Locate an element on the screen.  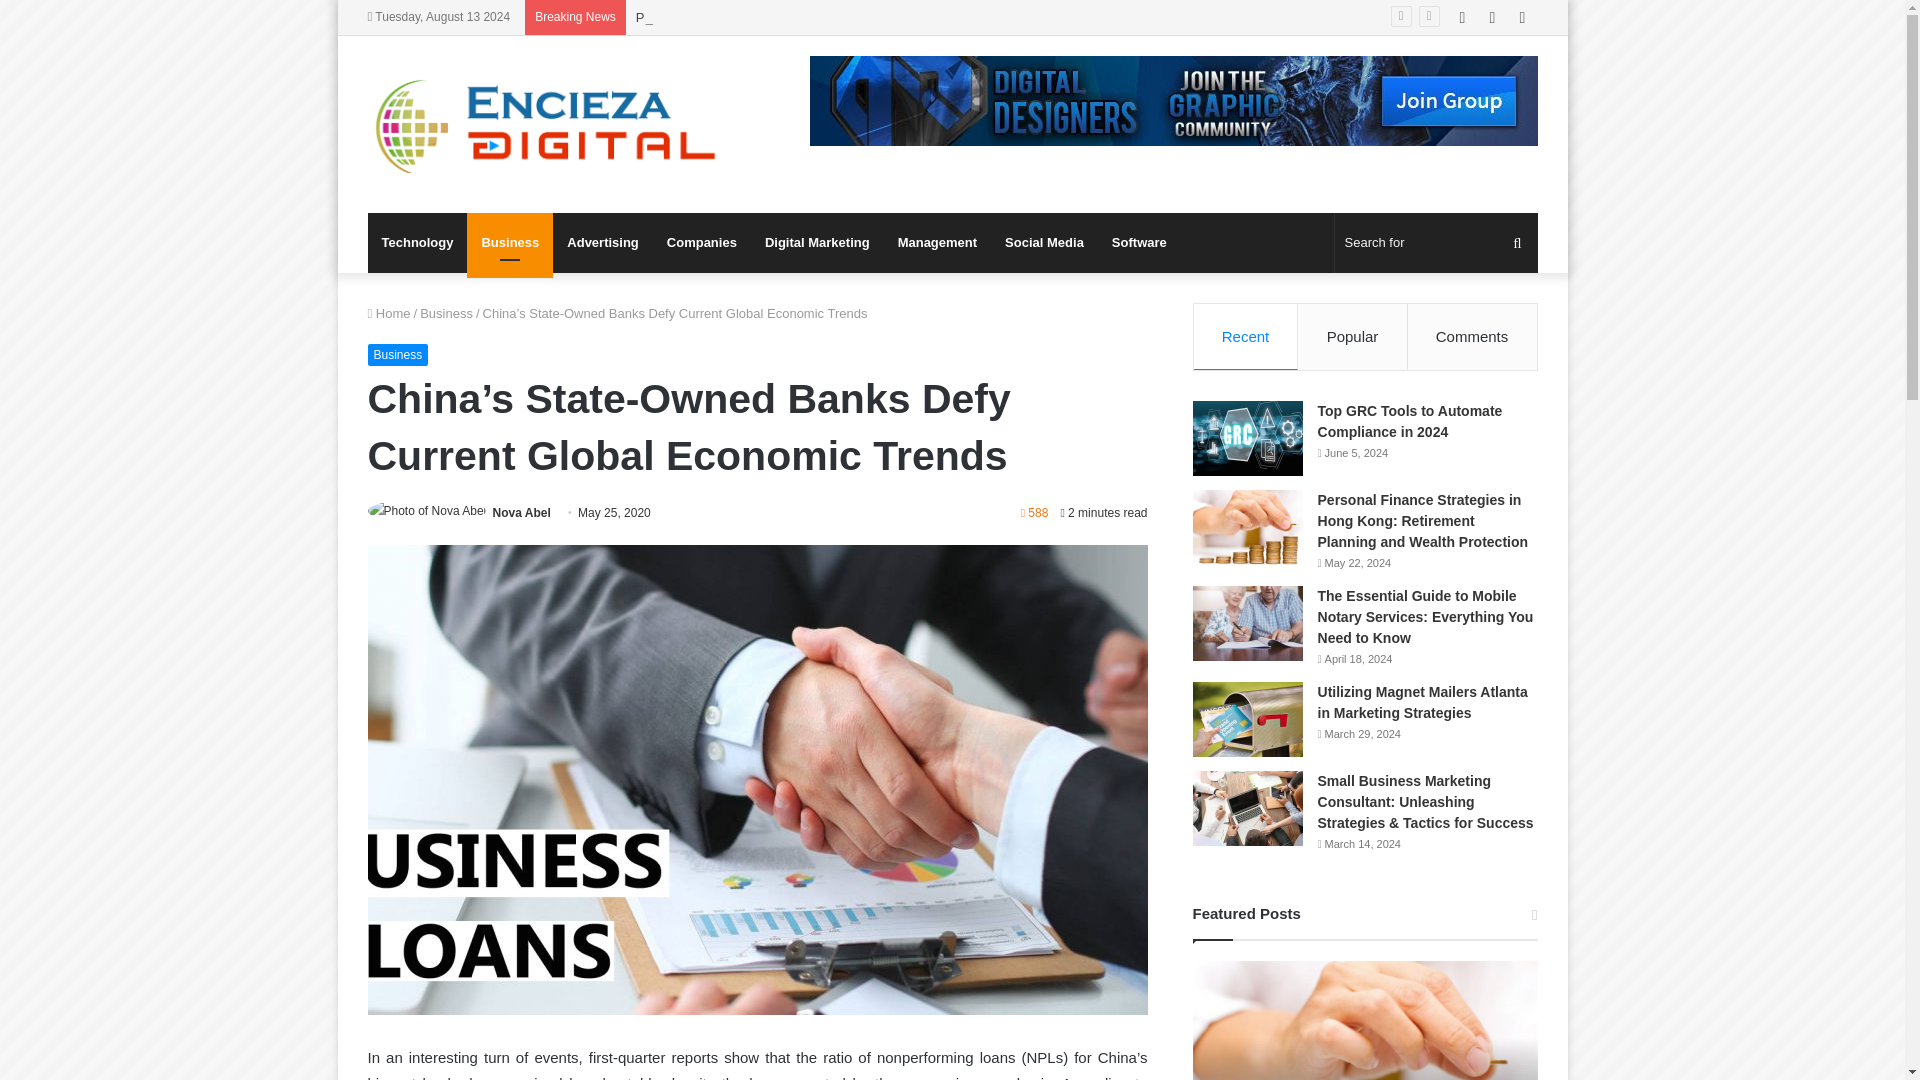
Encieza Digital - Advice on Email Advertising is located at coordinates (552, 124).